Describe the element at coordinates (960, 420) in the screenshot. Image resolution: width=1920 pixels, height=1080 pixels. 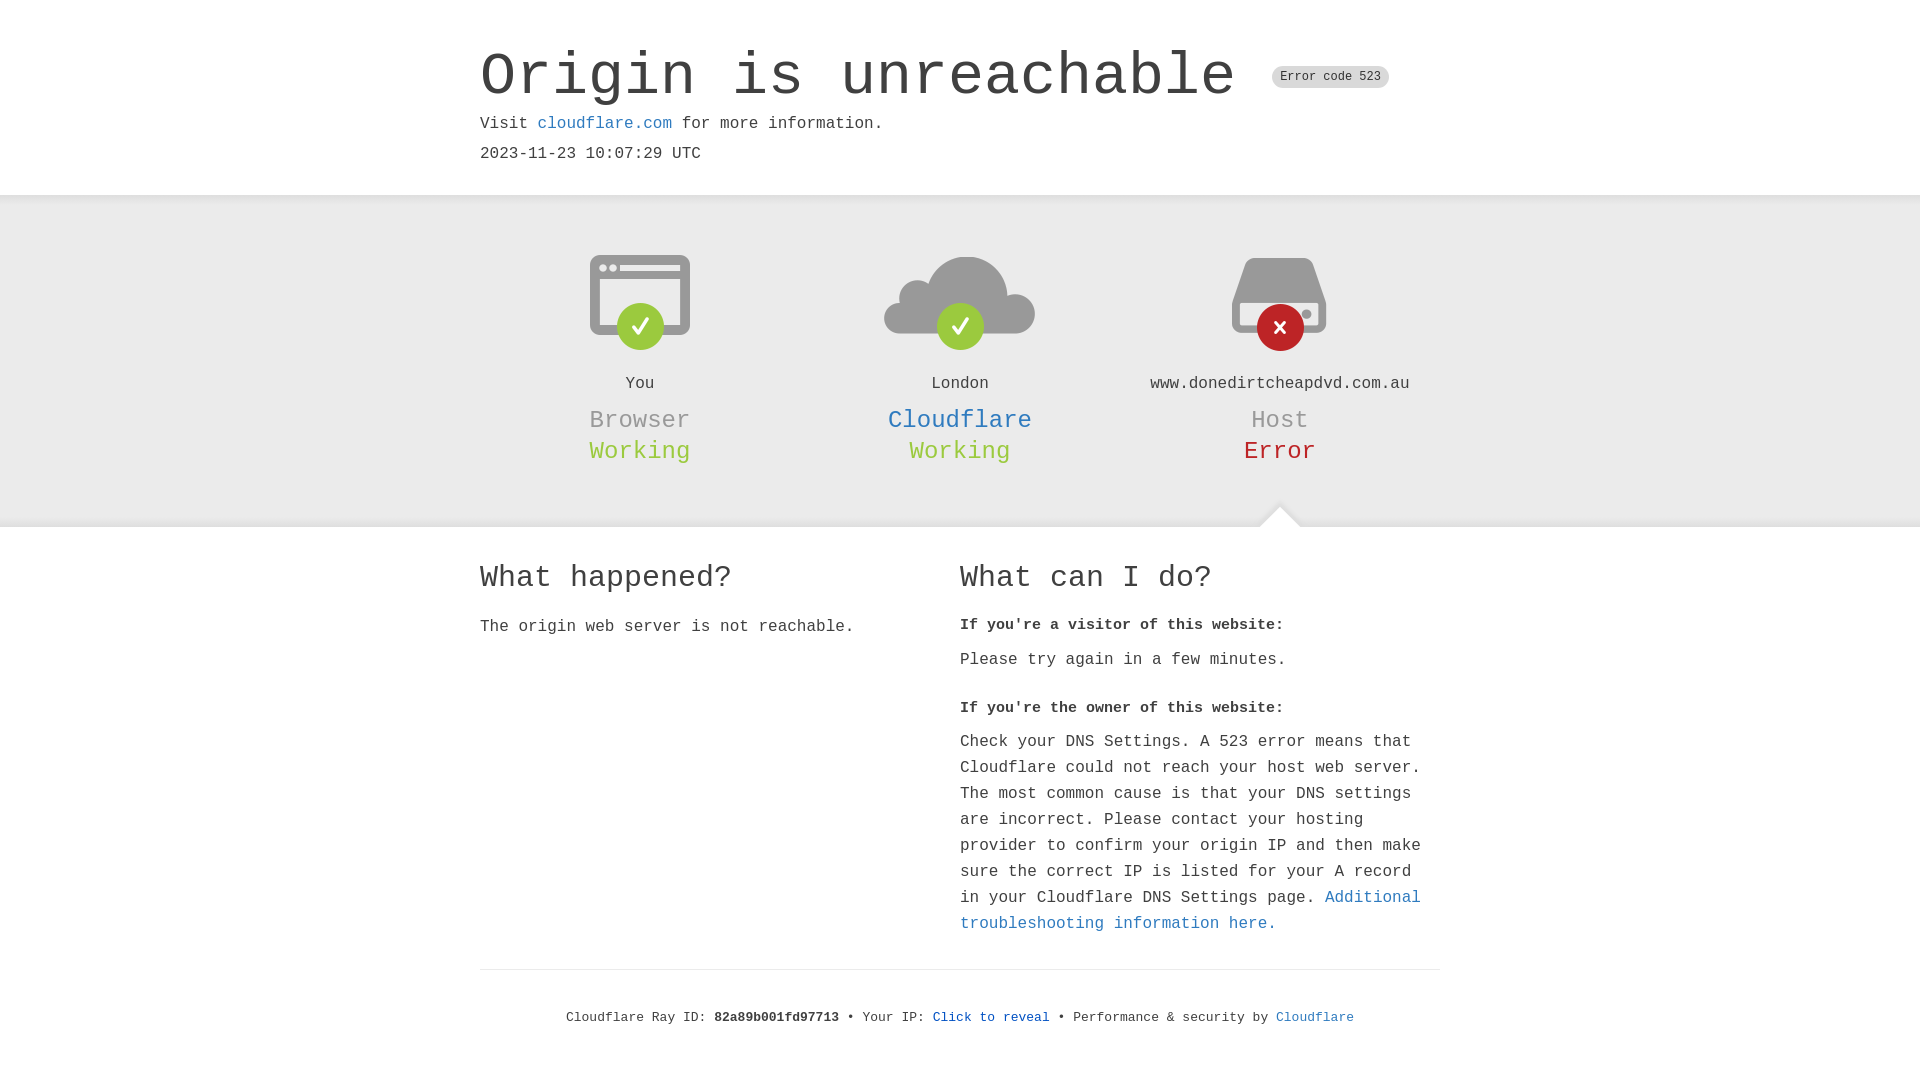
I see `Cloudflare` at that location.